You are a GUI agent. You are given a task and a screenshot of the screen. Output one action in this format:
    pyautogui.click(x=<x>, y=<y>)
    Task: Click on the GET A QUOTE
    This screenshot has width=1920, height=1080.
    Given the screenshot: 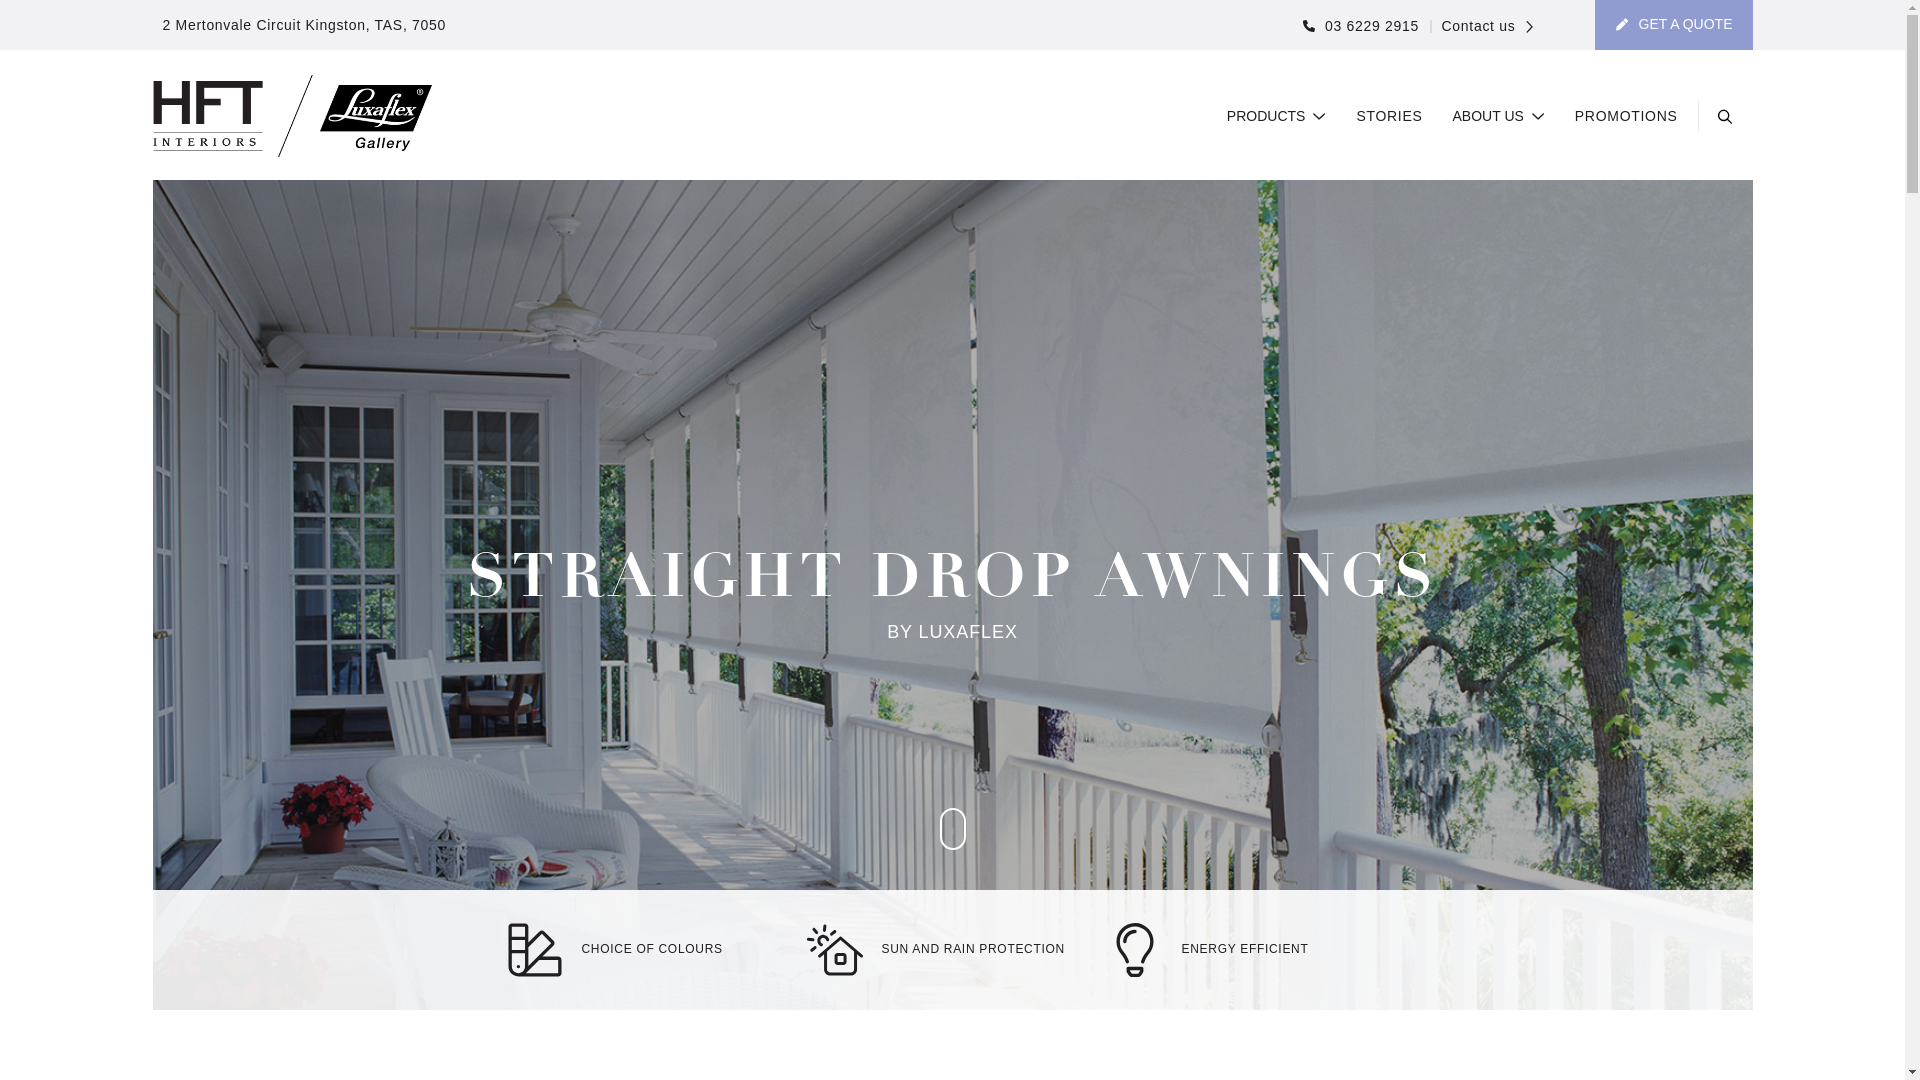 What is the action you would take?
    pyautogui.click(x=1674, y=25)
    